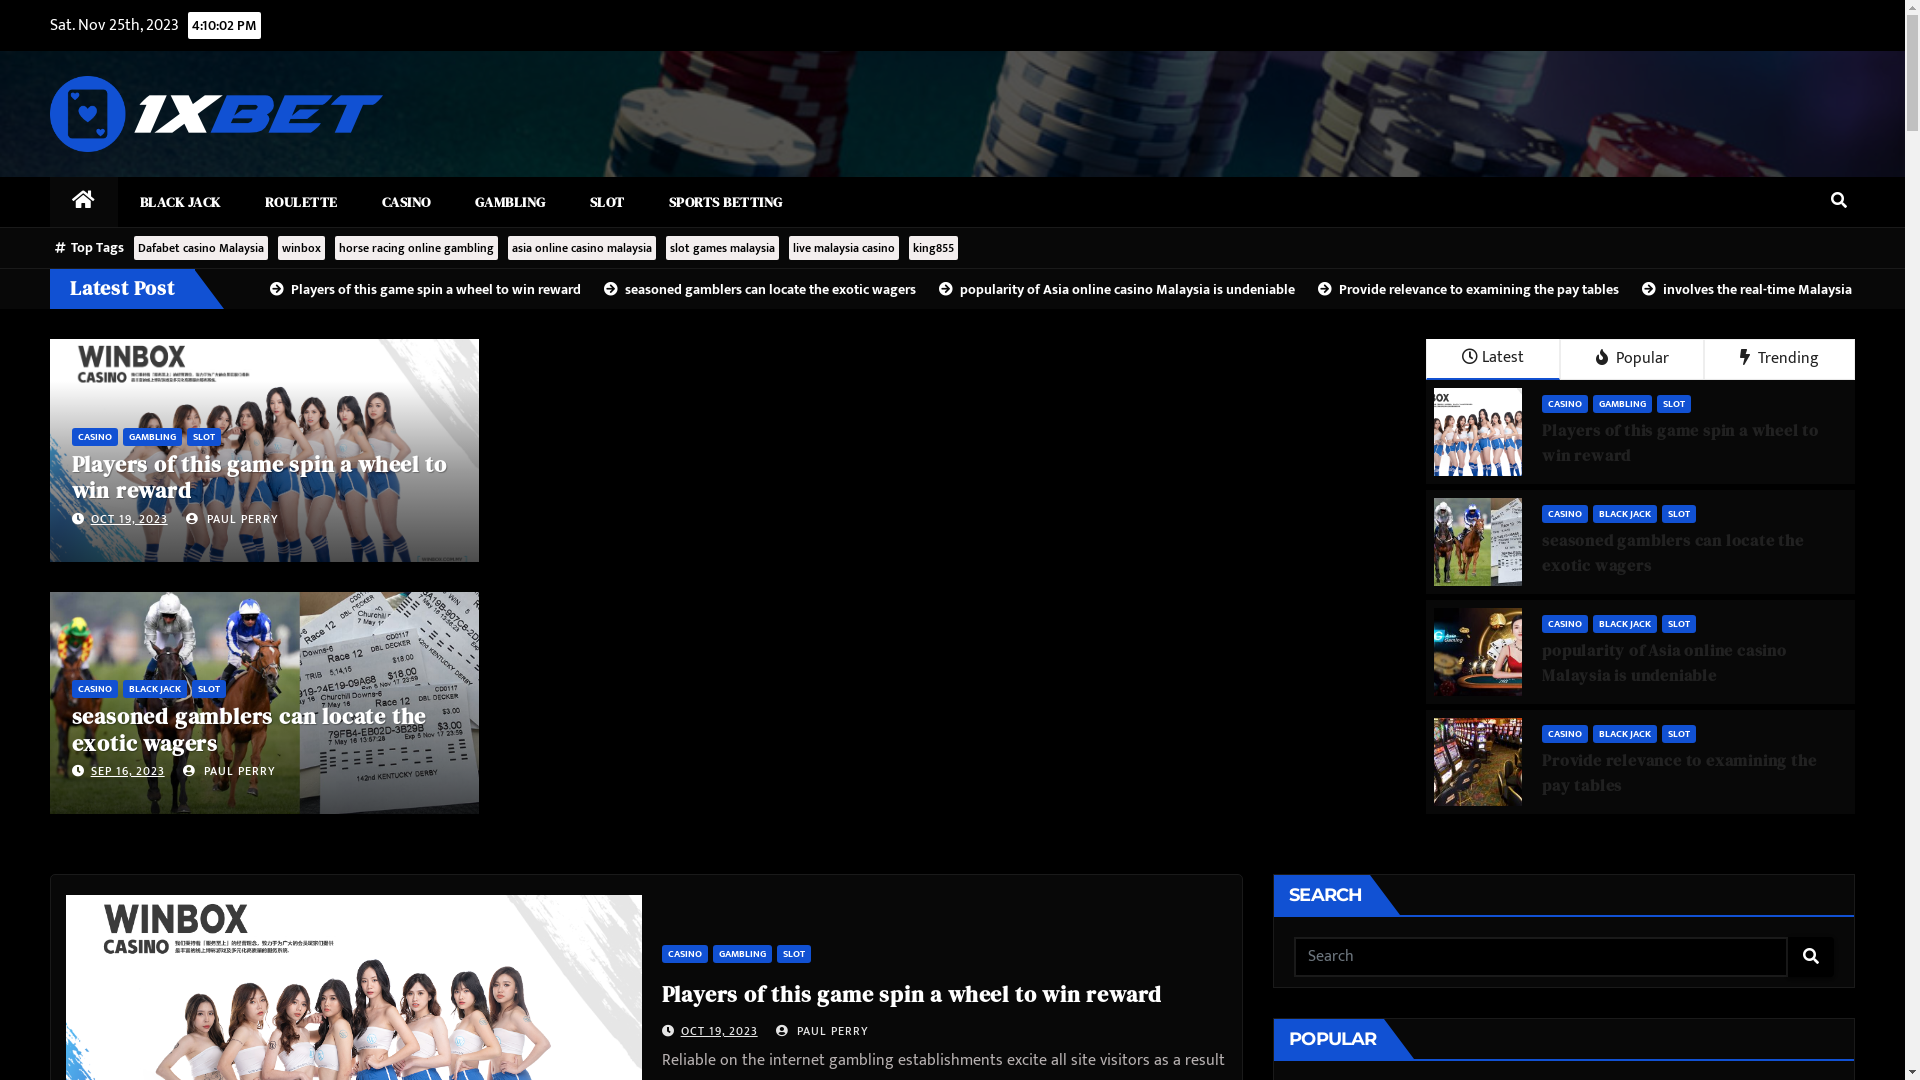 Image resolution: width=1920 pixels, height=1080 pixels. Describe the element at coordinates (752, 290) in the screenshot. I see `seasoned gamblers can locate the exotic wagers` at that location.